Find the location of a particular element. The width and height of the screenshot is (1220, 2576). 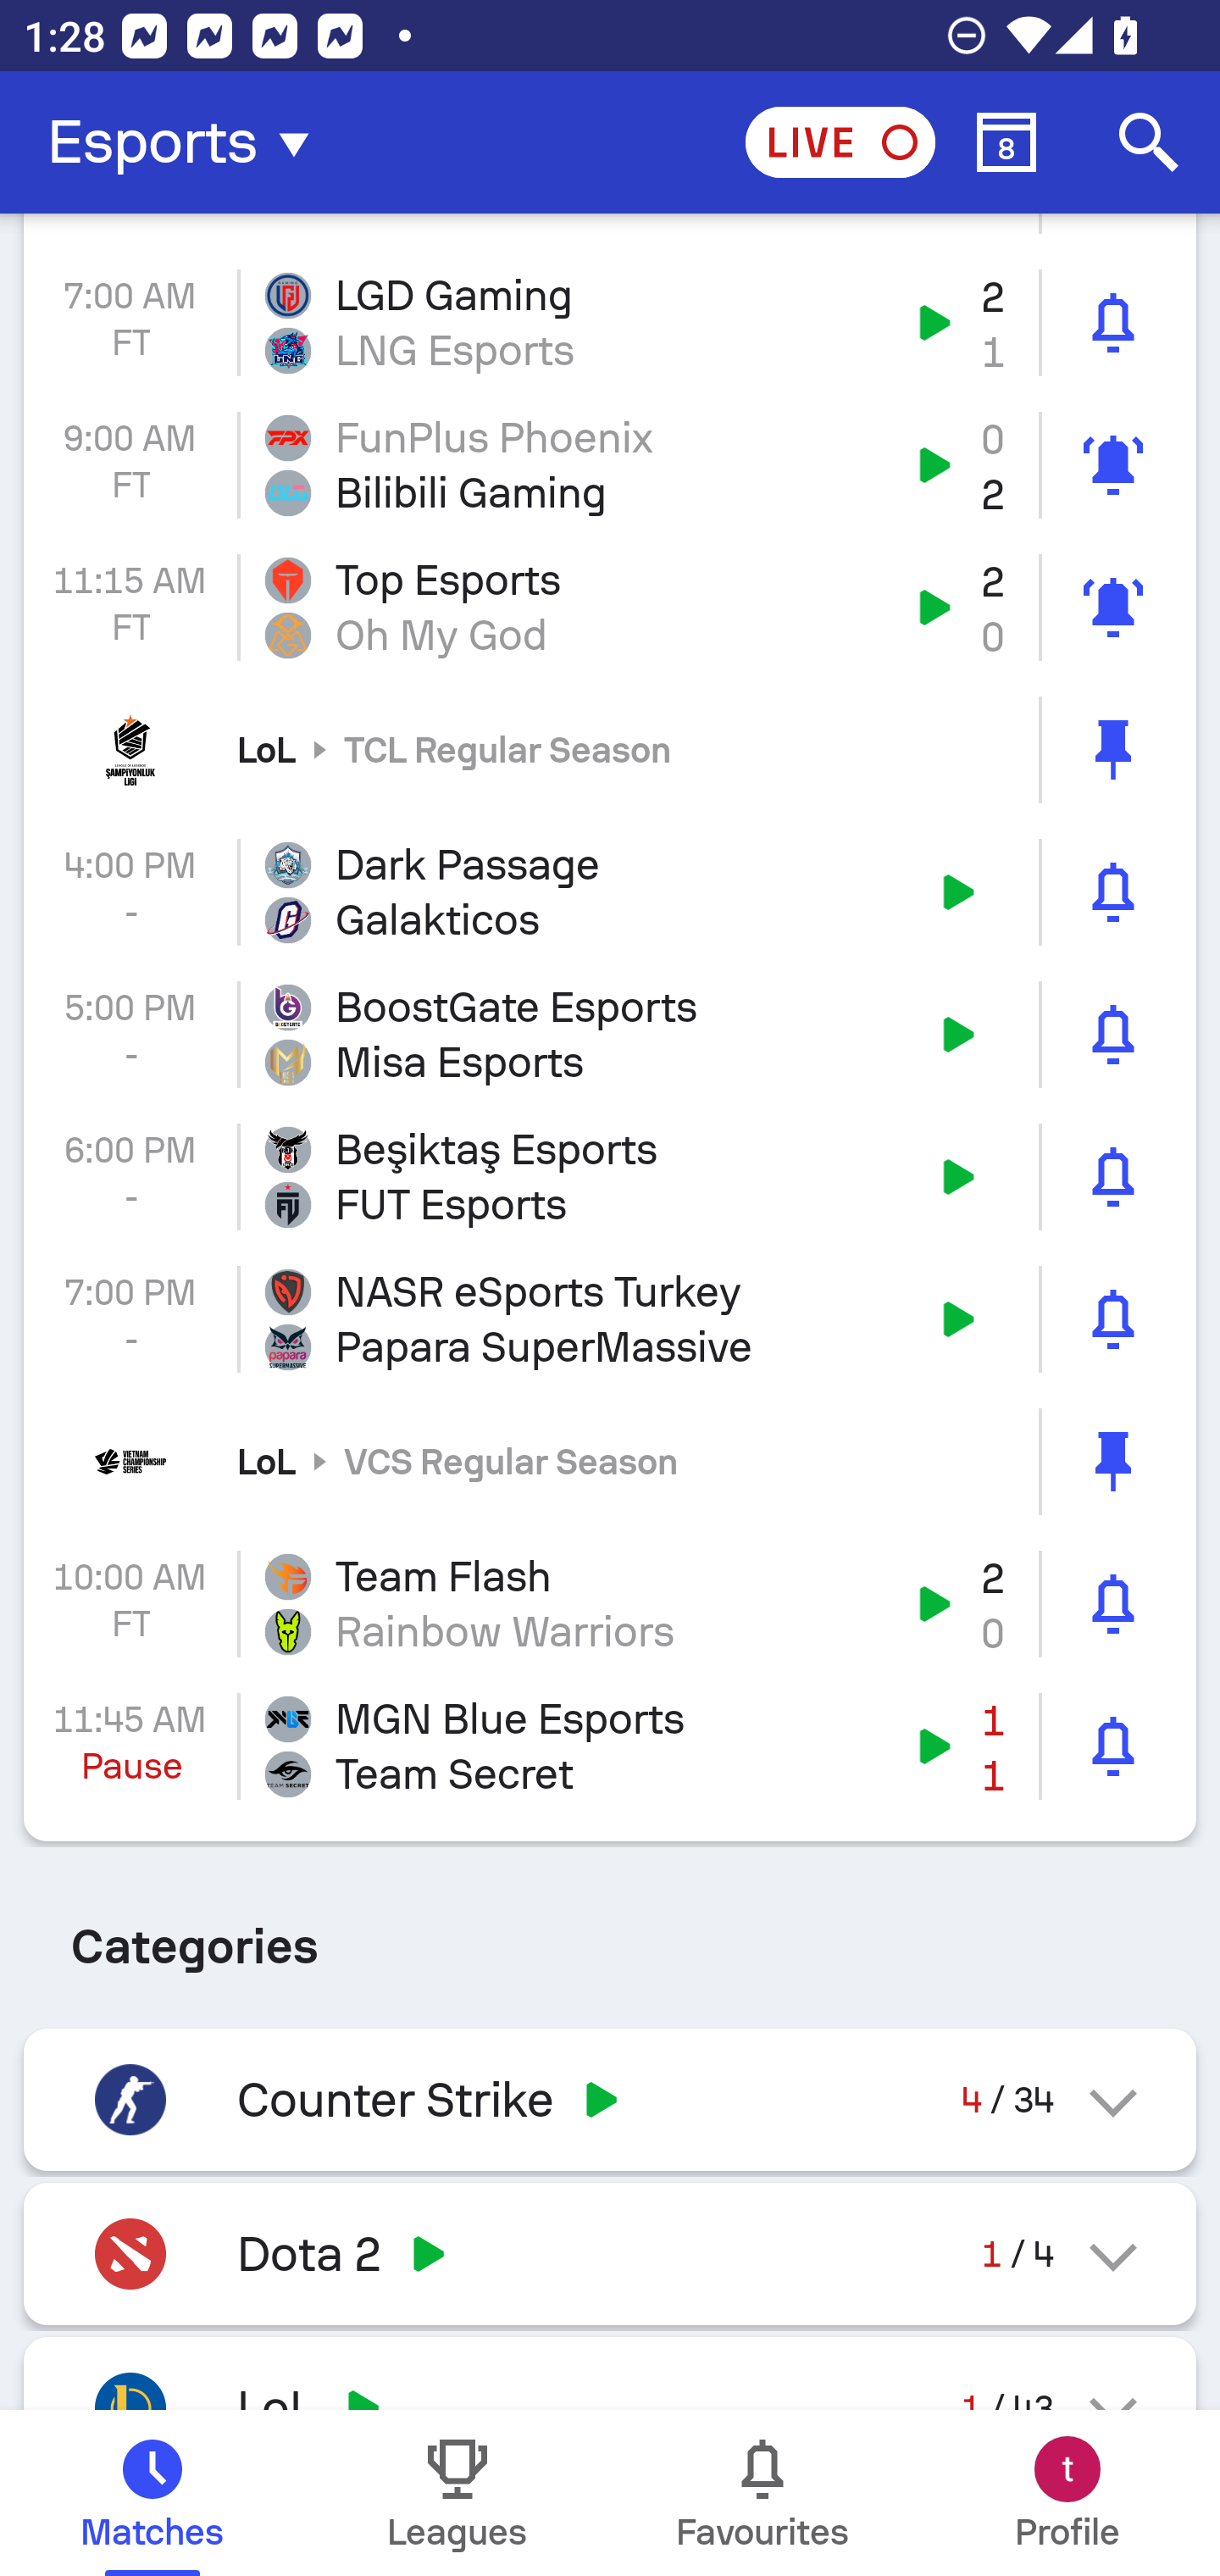

Categories is located at coordinates (610, 1934).